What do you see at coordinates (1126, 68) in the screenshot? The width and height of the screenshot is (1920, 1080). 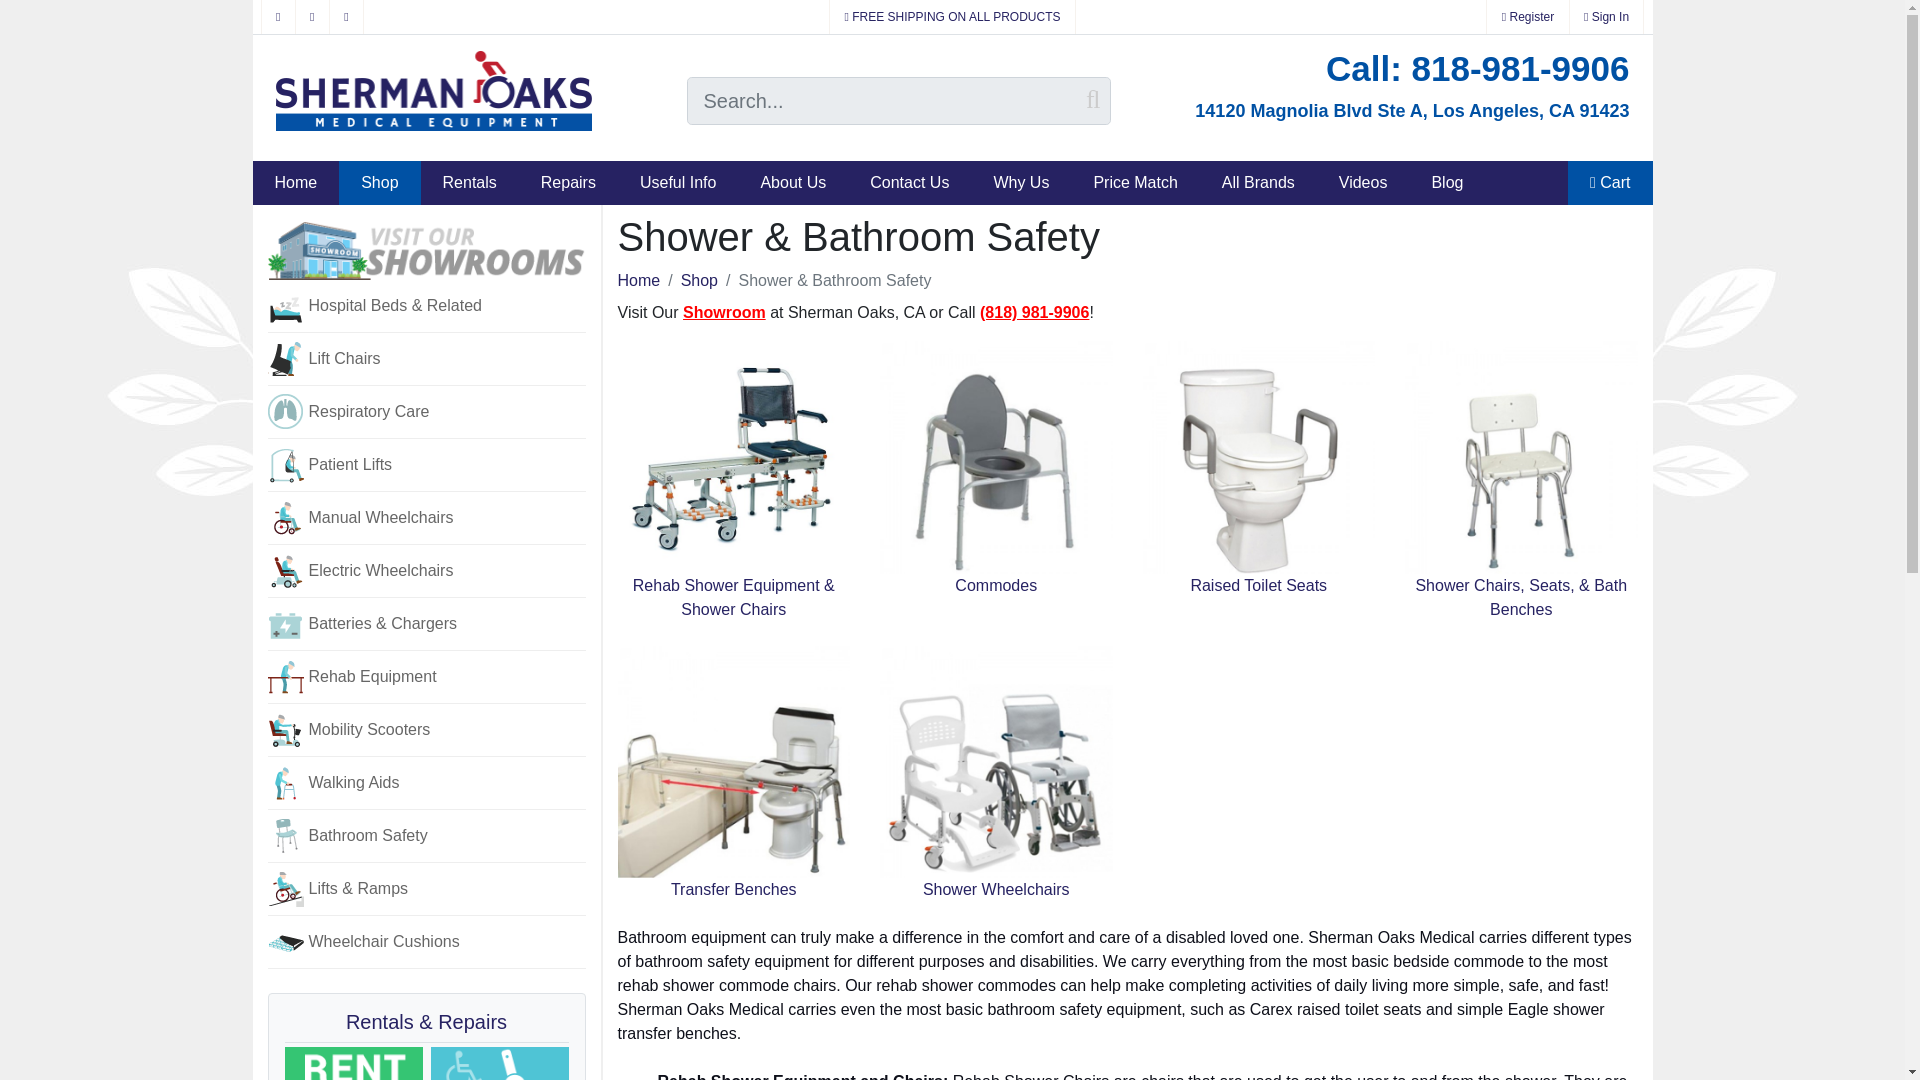 I see `Call: 818-981-9906` at bounding box center [1126, 68].